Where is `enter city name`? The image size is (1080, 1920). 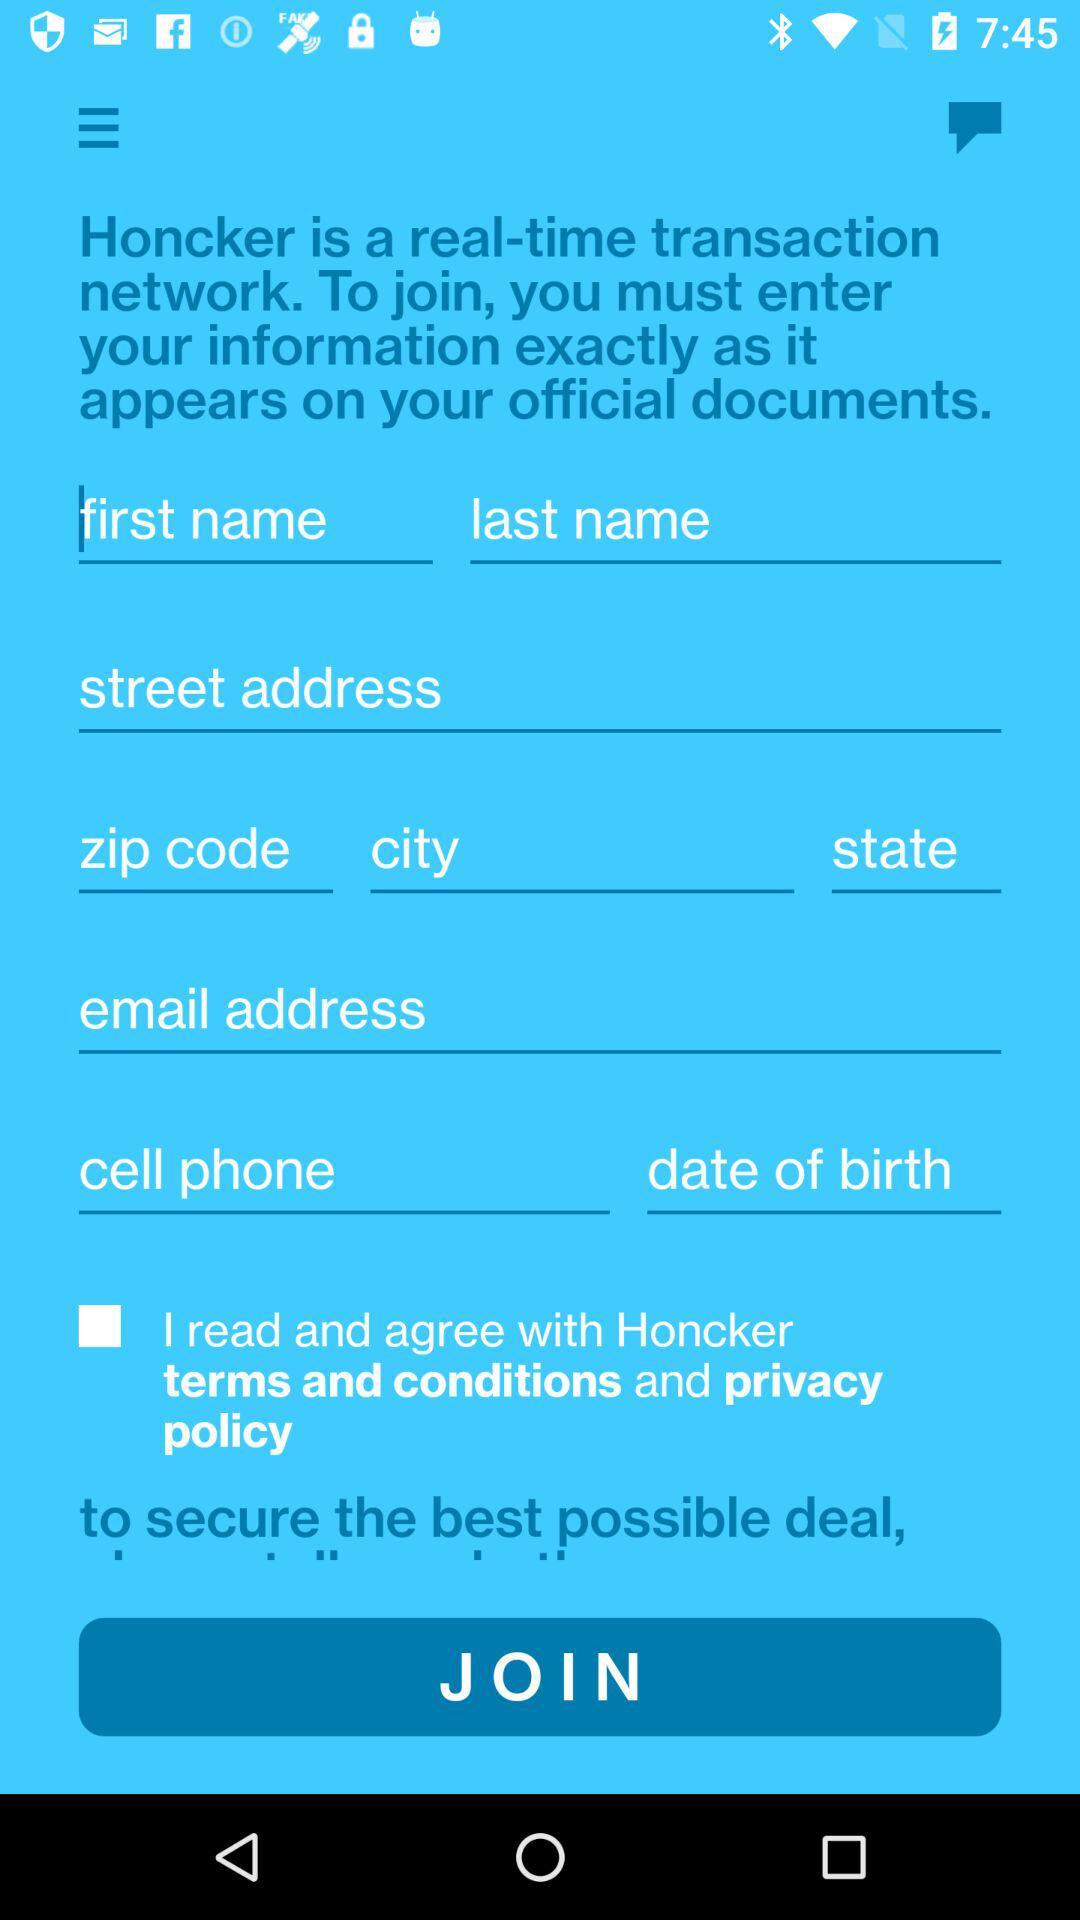 enter city name is located at coordinates (582, 848).